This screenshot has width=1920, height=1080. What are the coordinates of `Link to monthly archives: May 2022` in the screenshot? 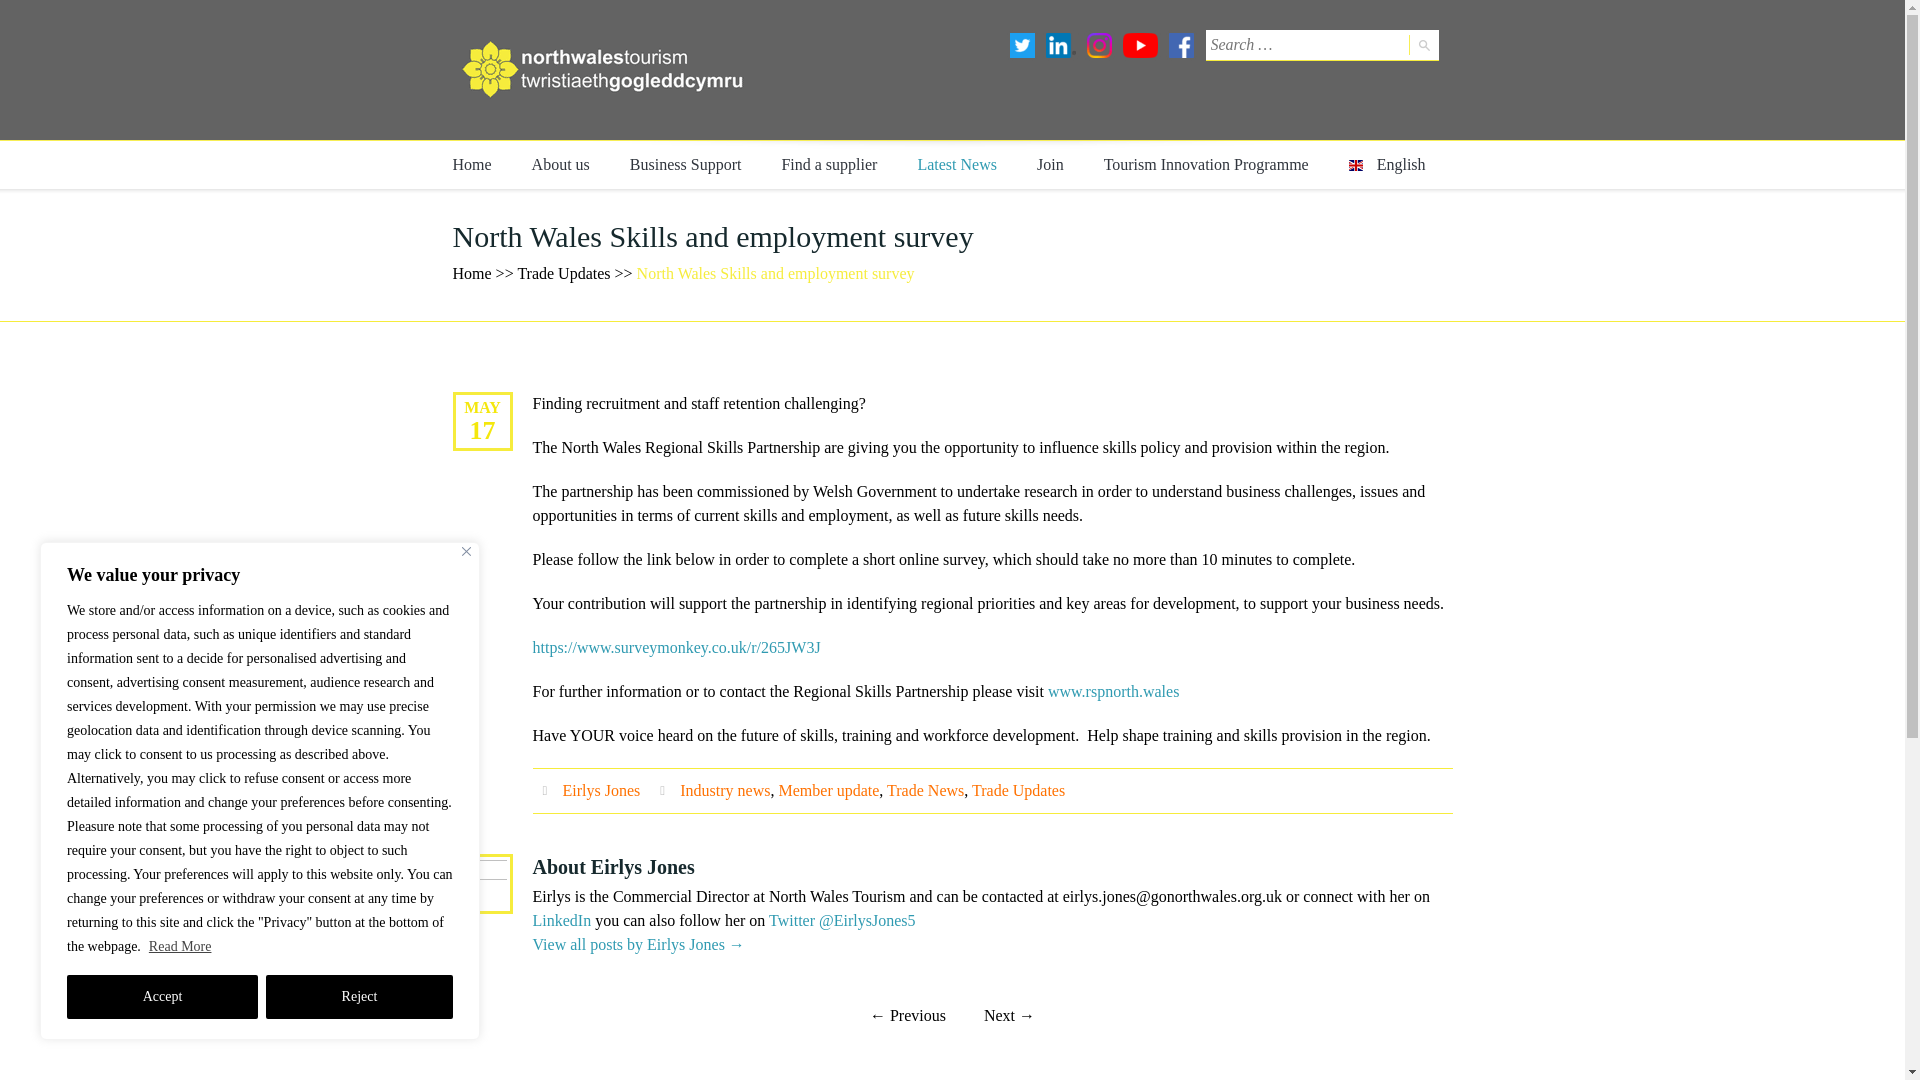 It's located at (483, 406).